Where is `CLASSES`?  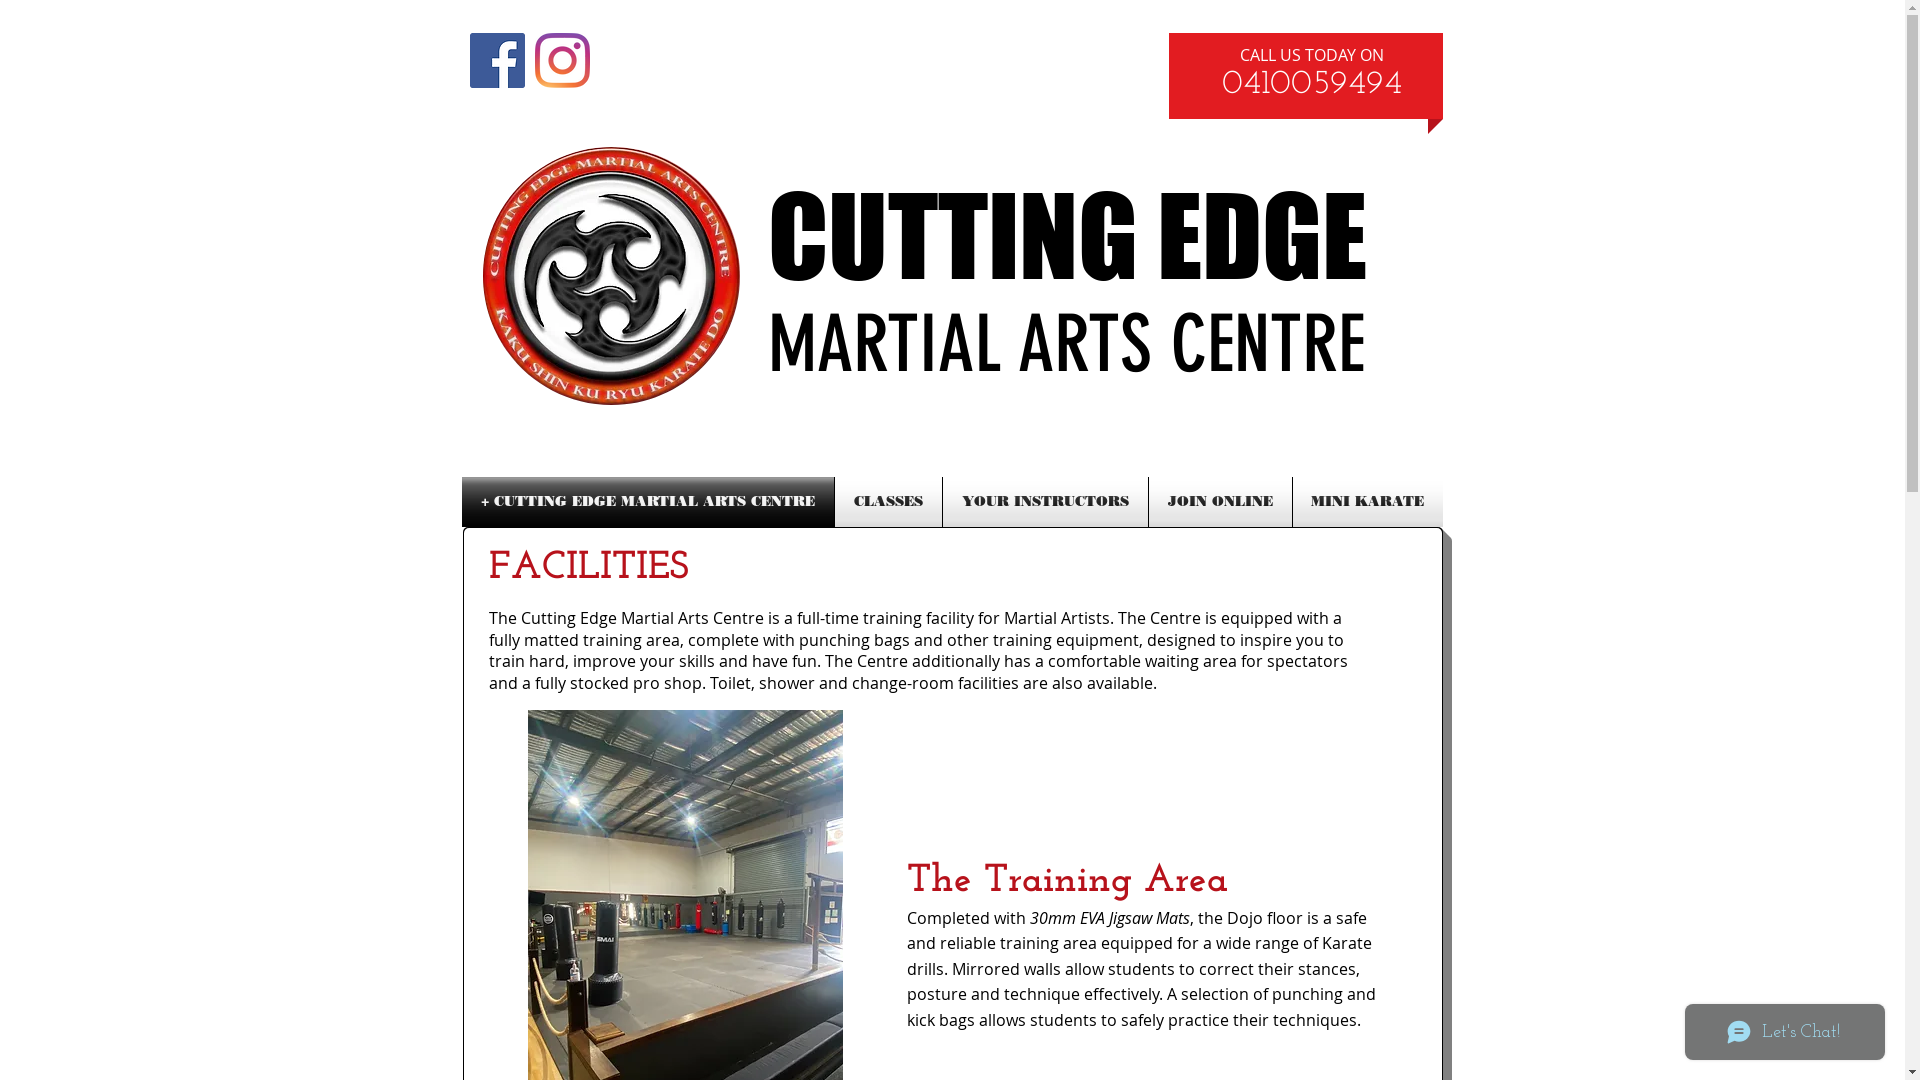 CLASSES is located at coordinates (888, 502).